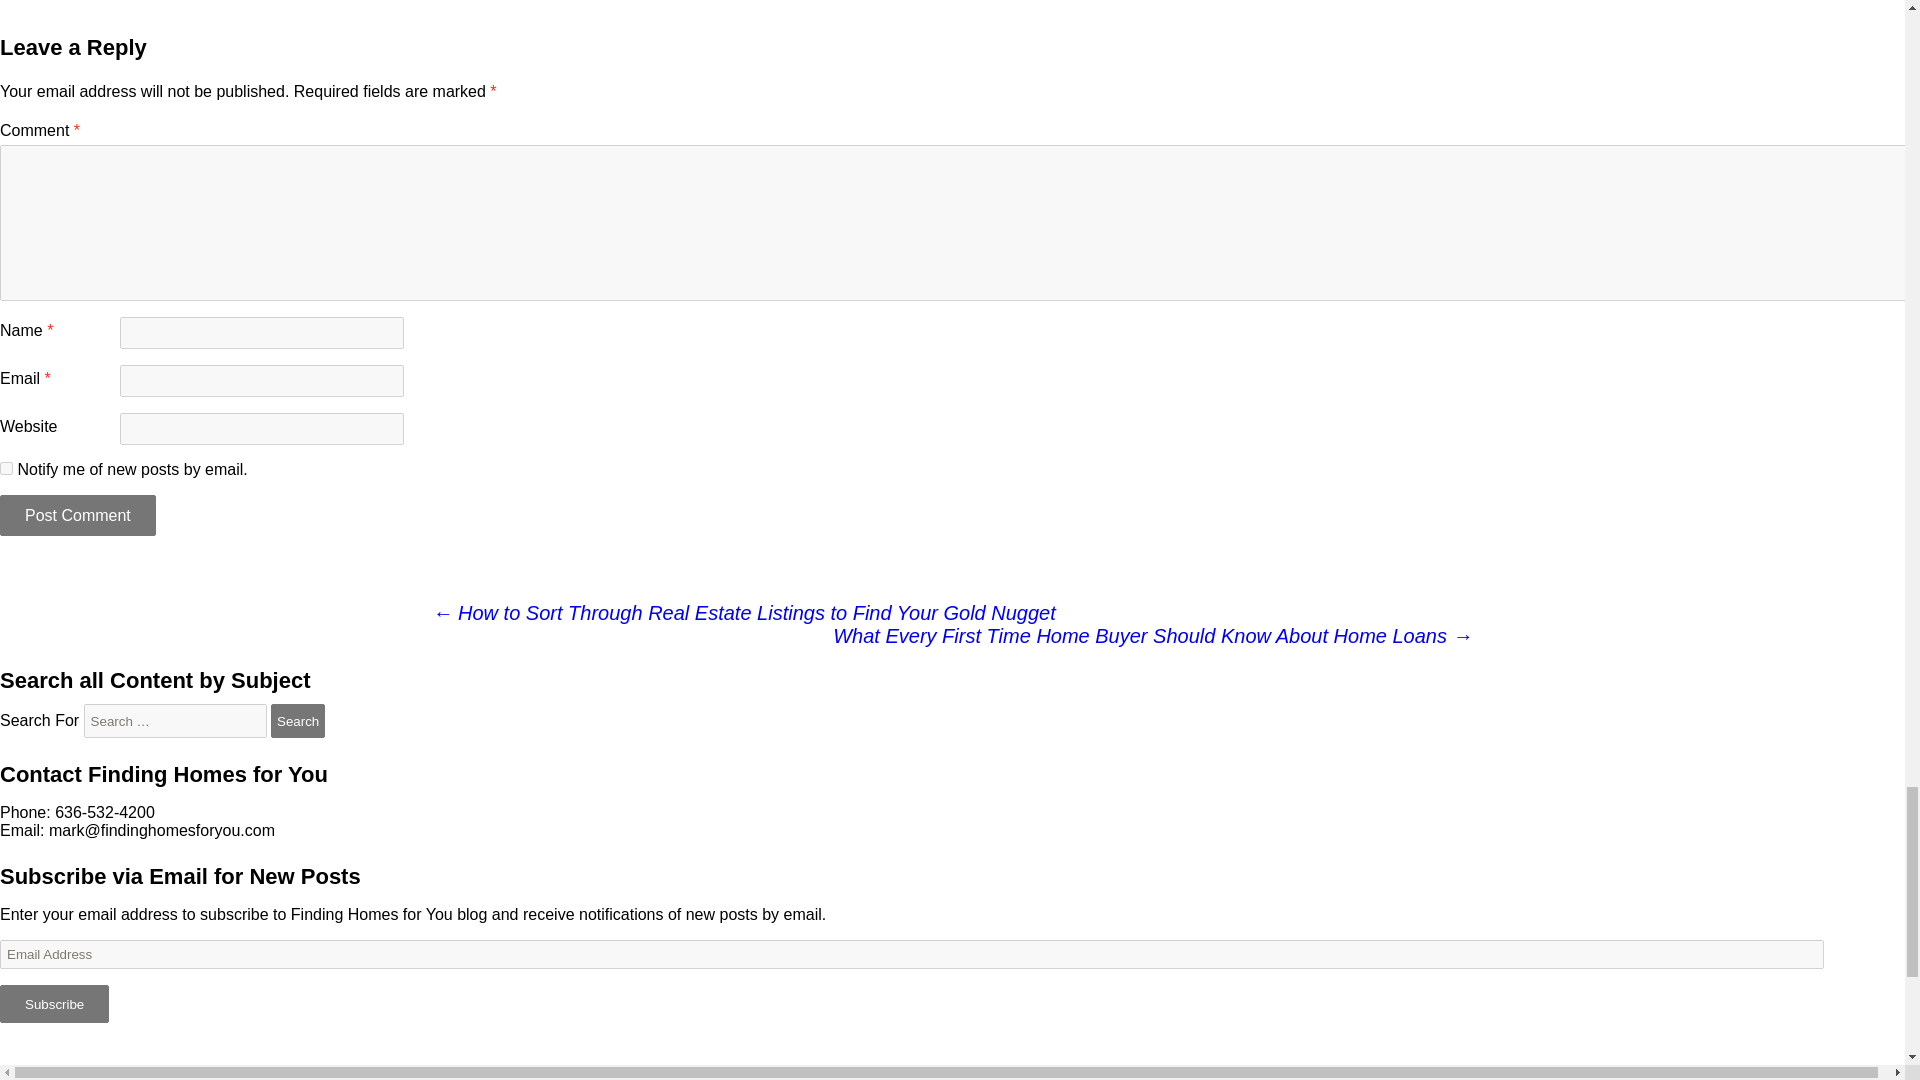 Image resolution: width=1920 pixels, height=1080 pixels. I want to click on Post Comment, so click(78, 514).